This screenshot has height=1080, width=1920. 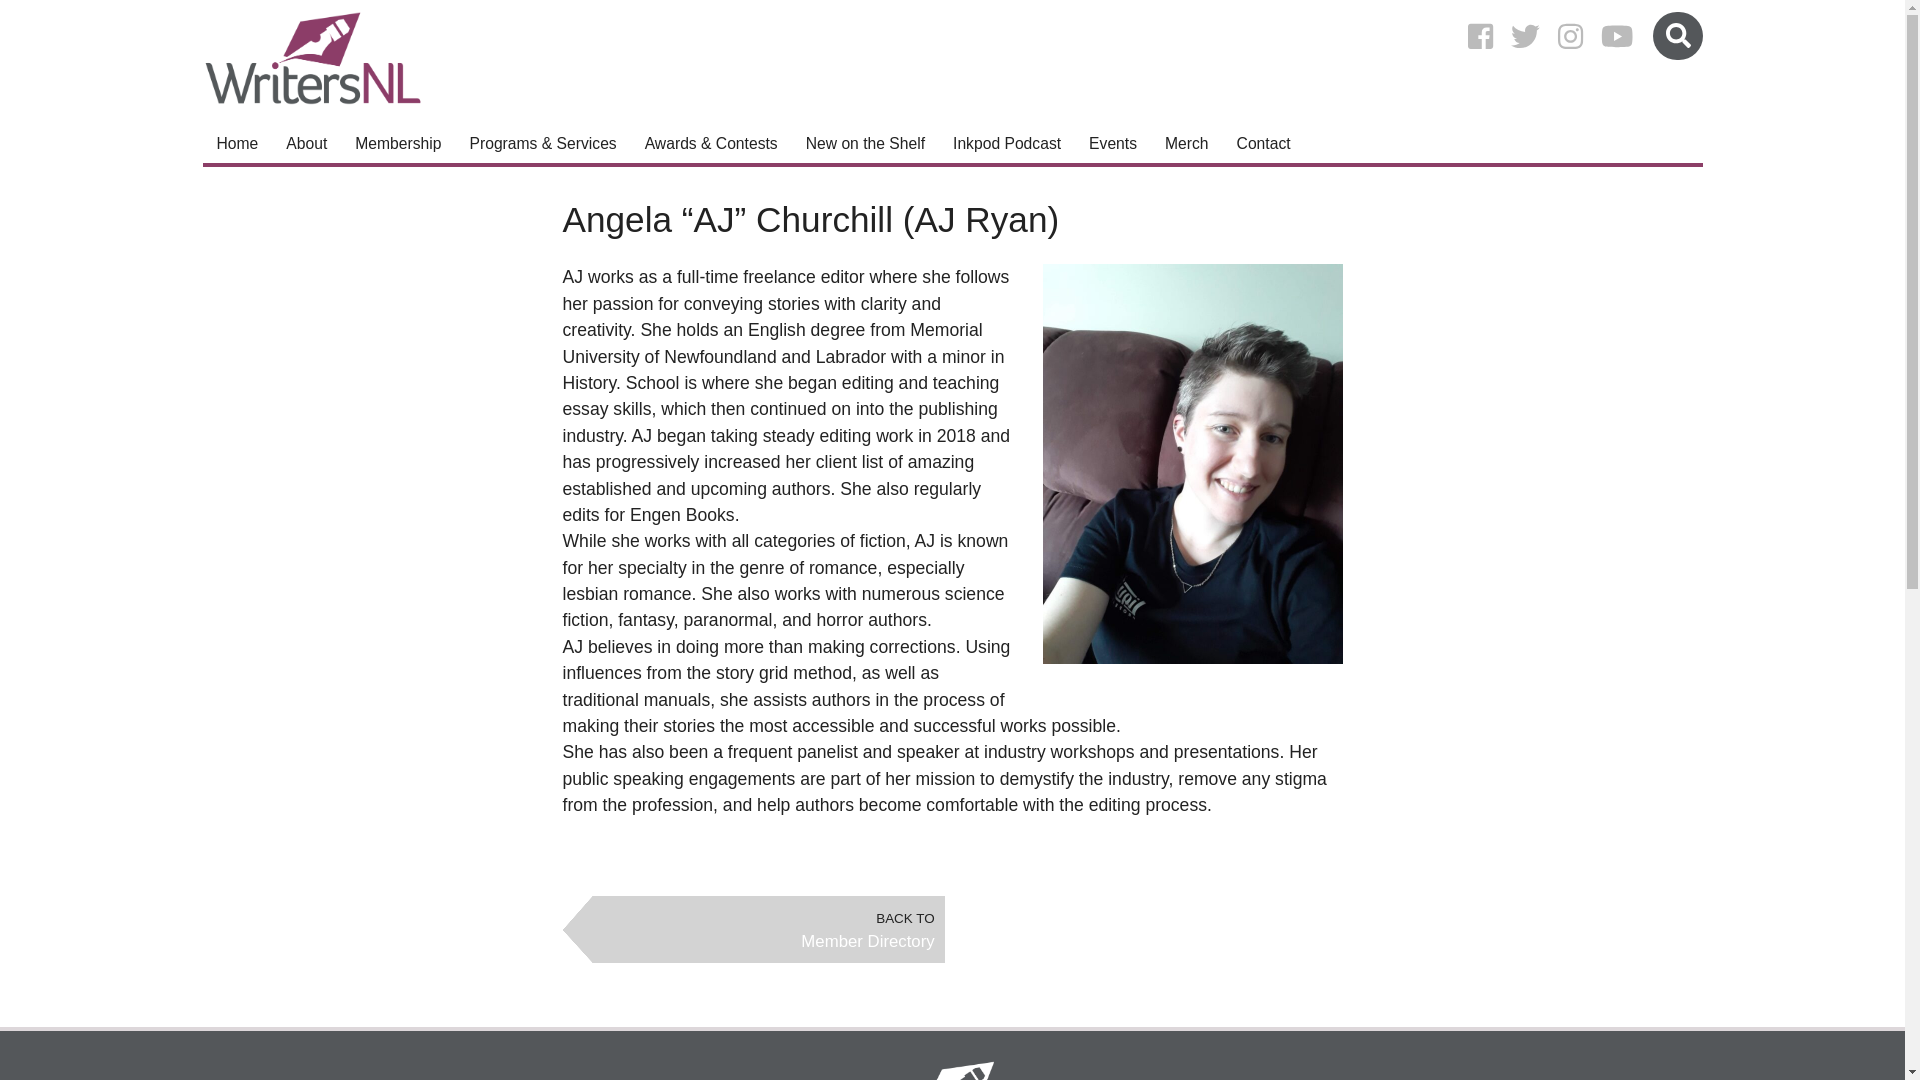 What do you see at coordinates (398, 144) in the screenshot?
I see `Membership` at bounding box center [398, 144].